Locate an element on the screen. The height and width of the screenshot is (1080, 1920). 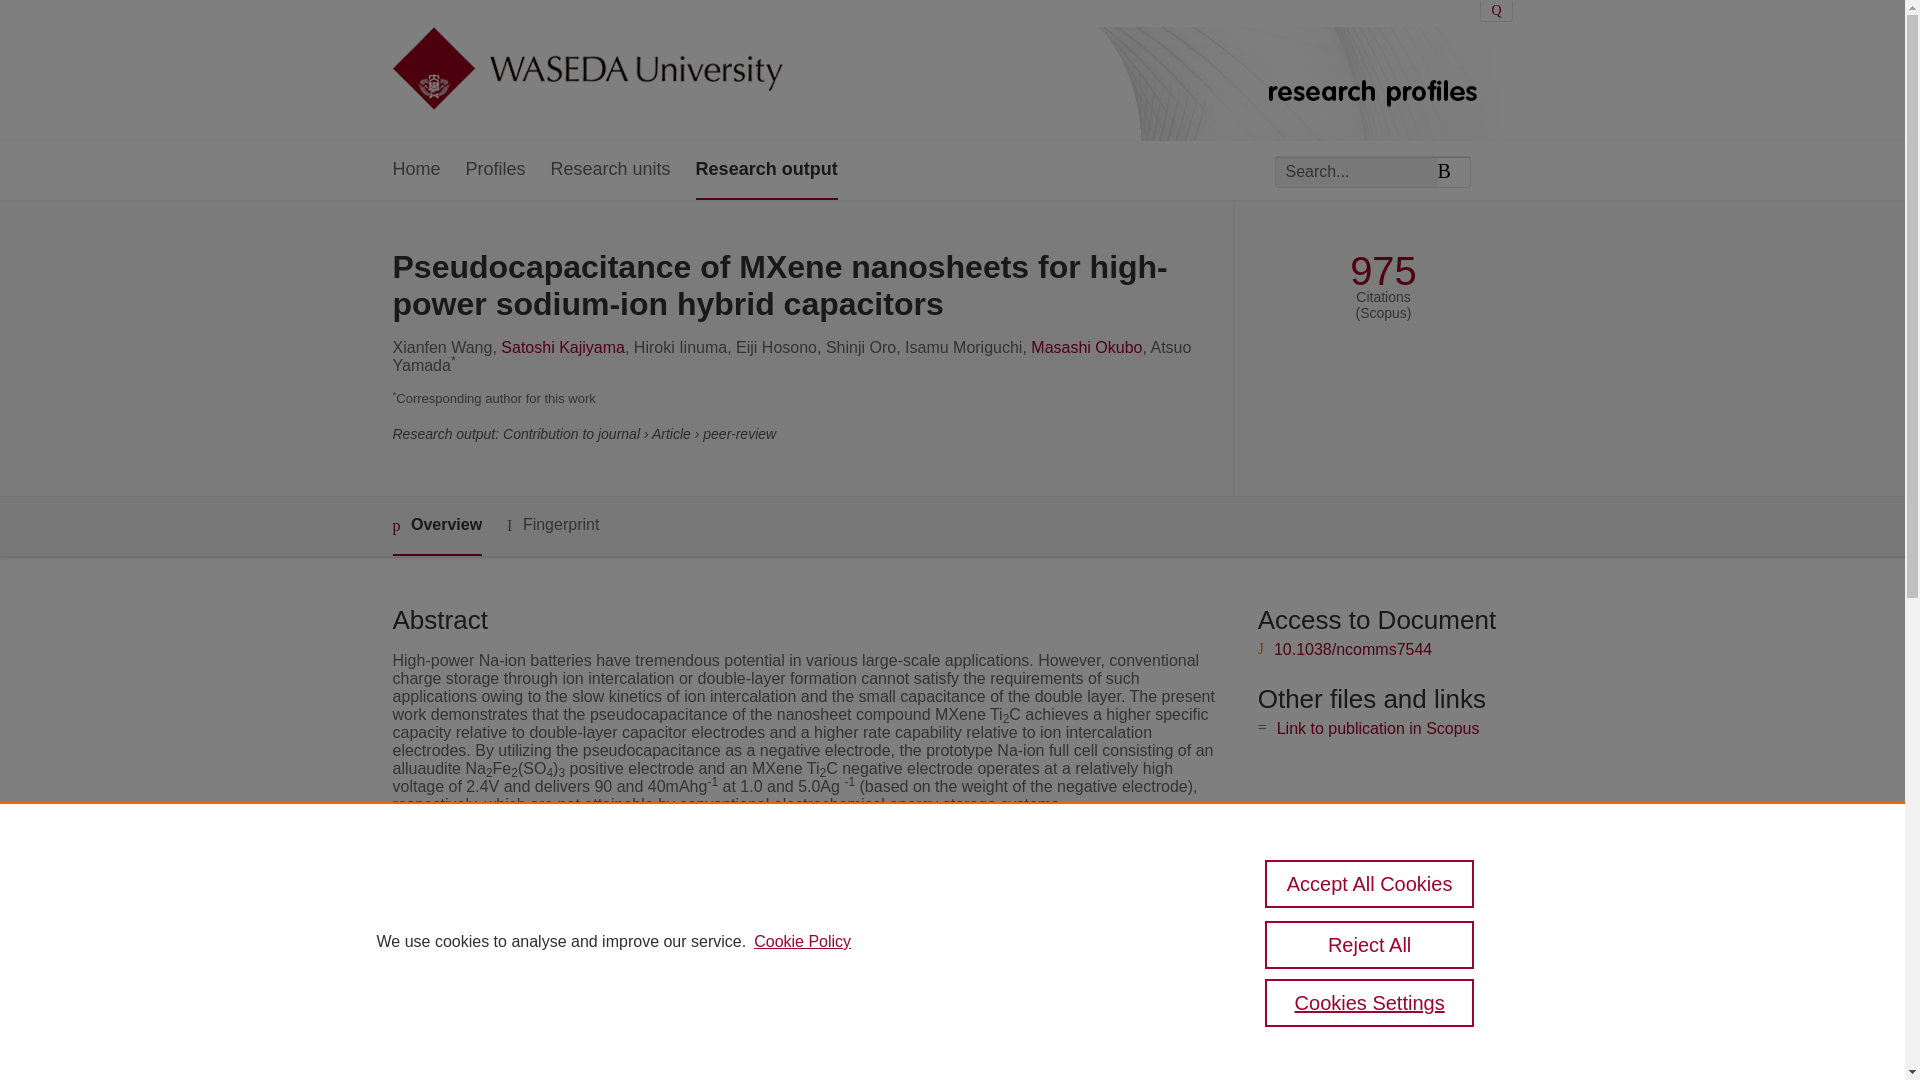
Research units is located at coordinates (610, 170).